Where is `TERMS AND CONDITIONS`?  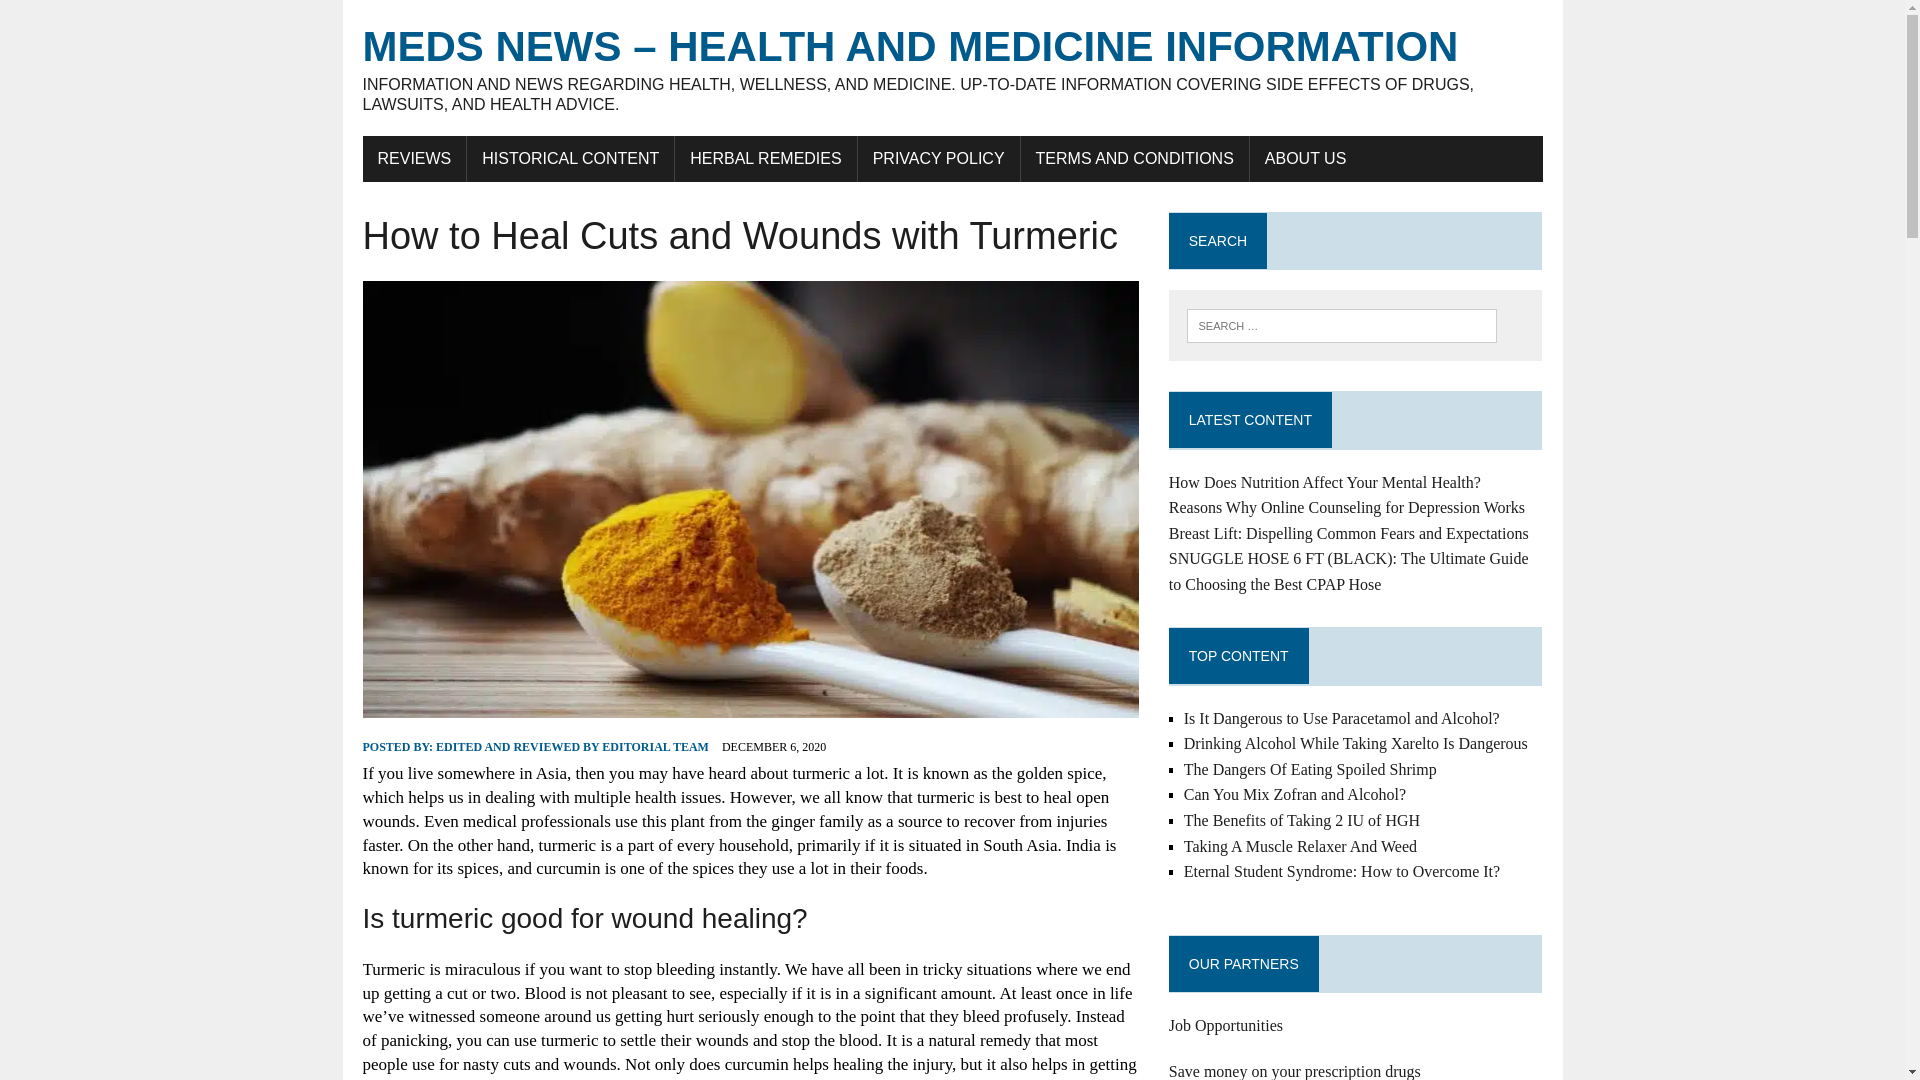
TERMS AND CONDITIONS is located at coordinates (1135, 159).